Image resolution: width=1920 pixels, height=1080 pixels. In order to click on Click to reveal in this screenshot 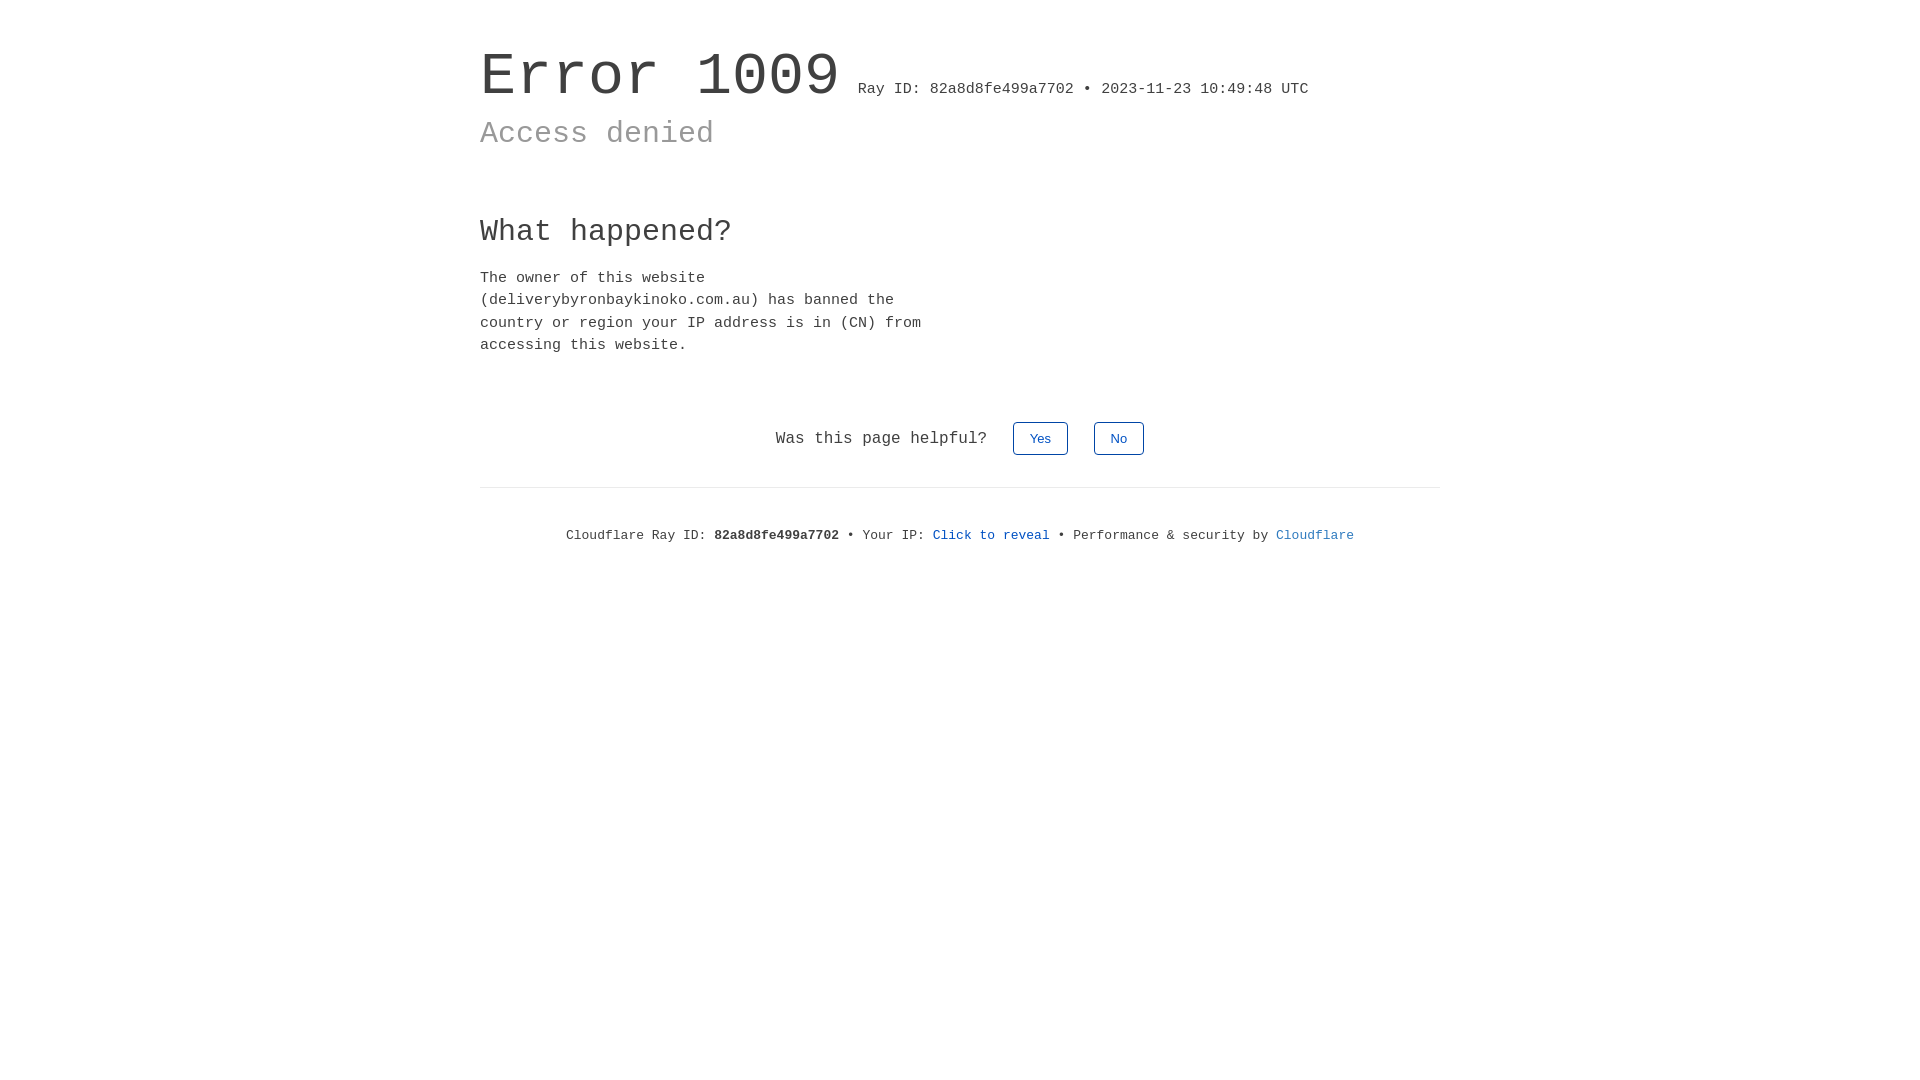, I will do `click(992, 536)`.